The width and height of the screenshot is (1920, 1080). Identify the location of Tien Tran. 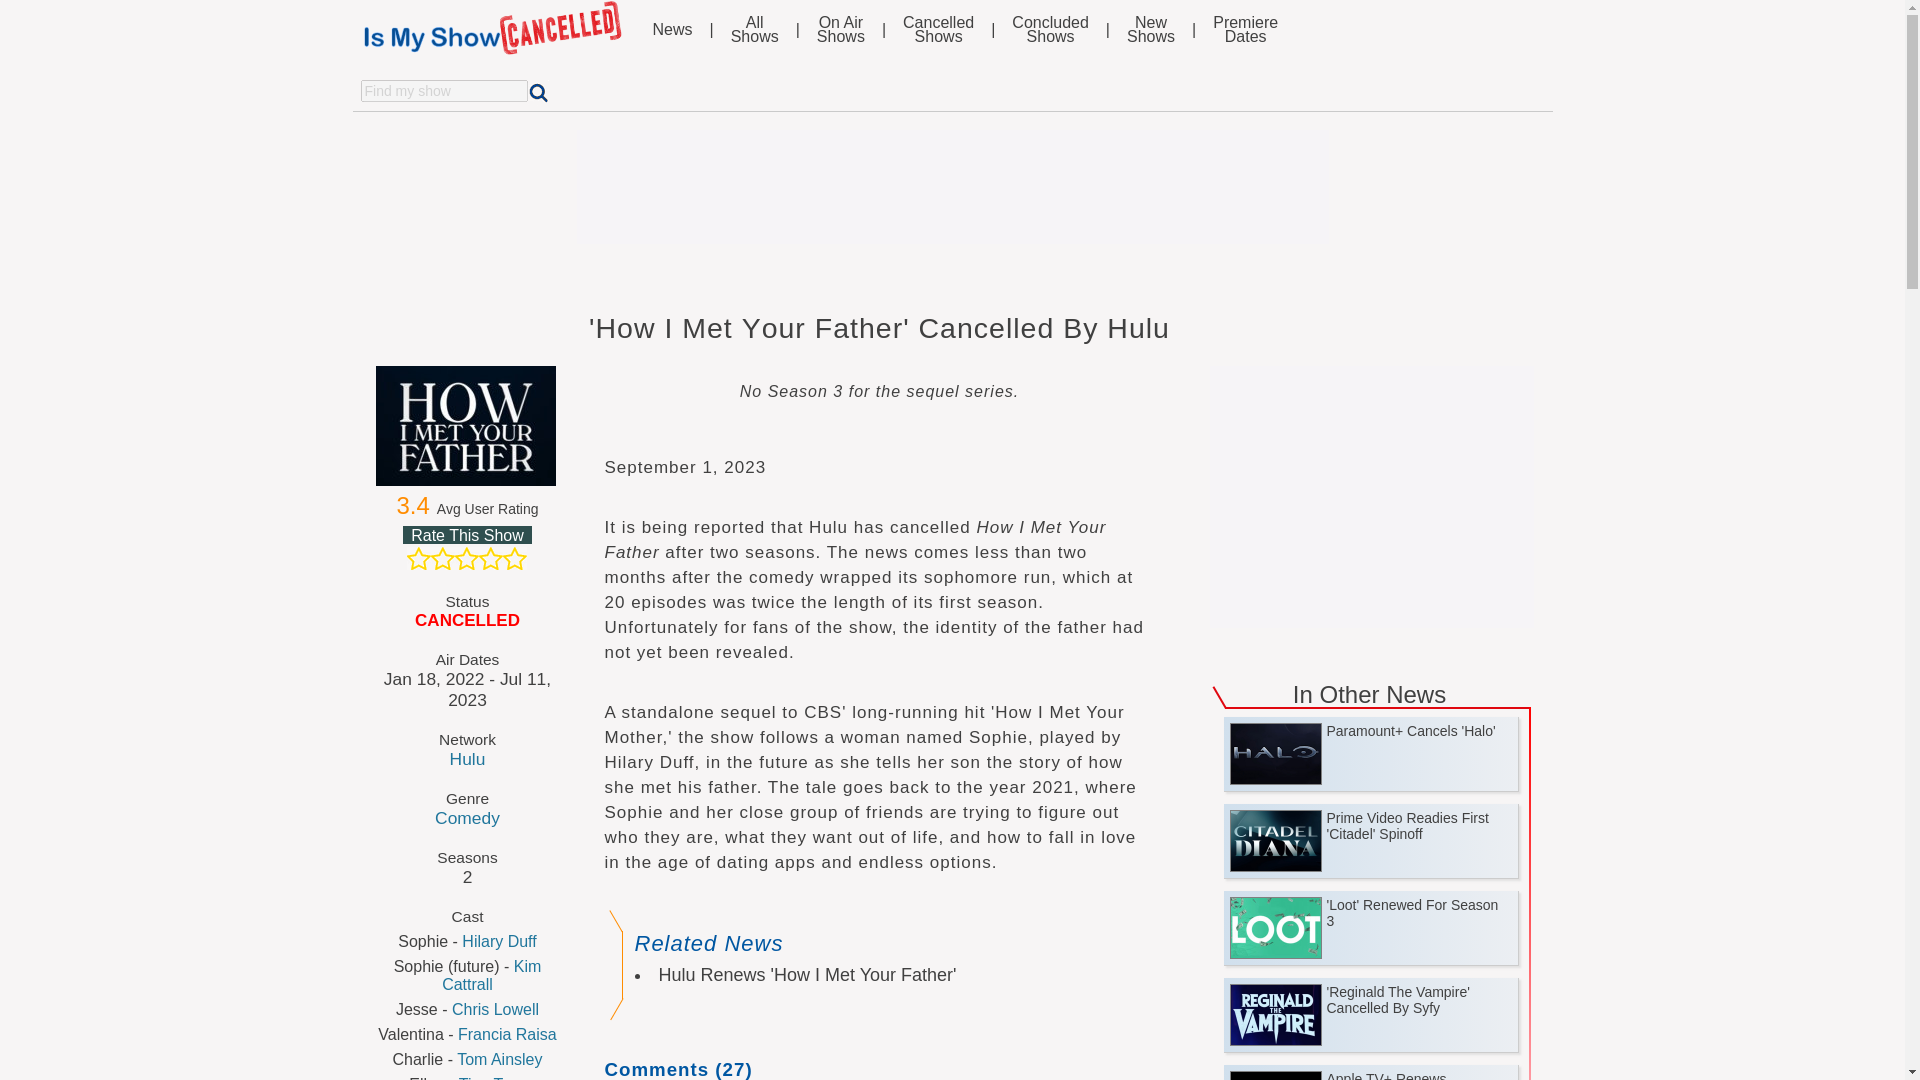
(1246, 30).